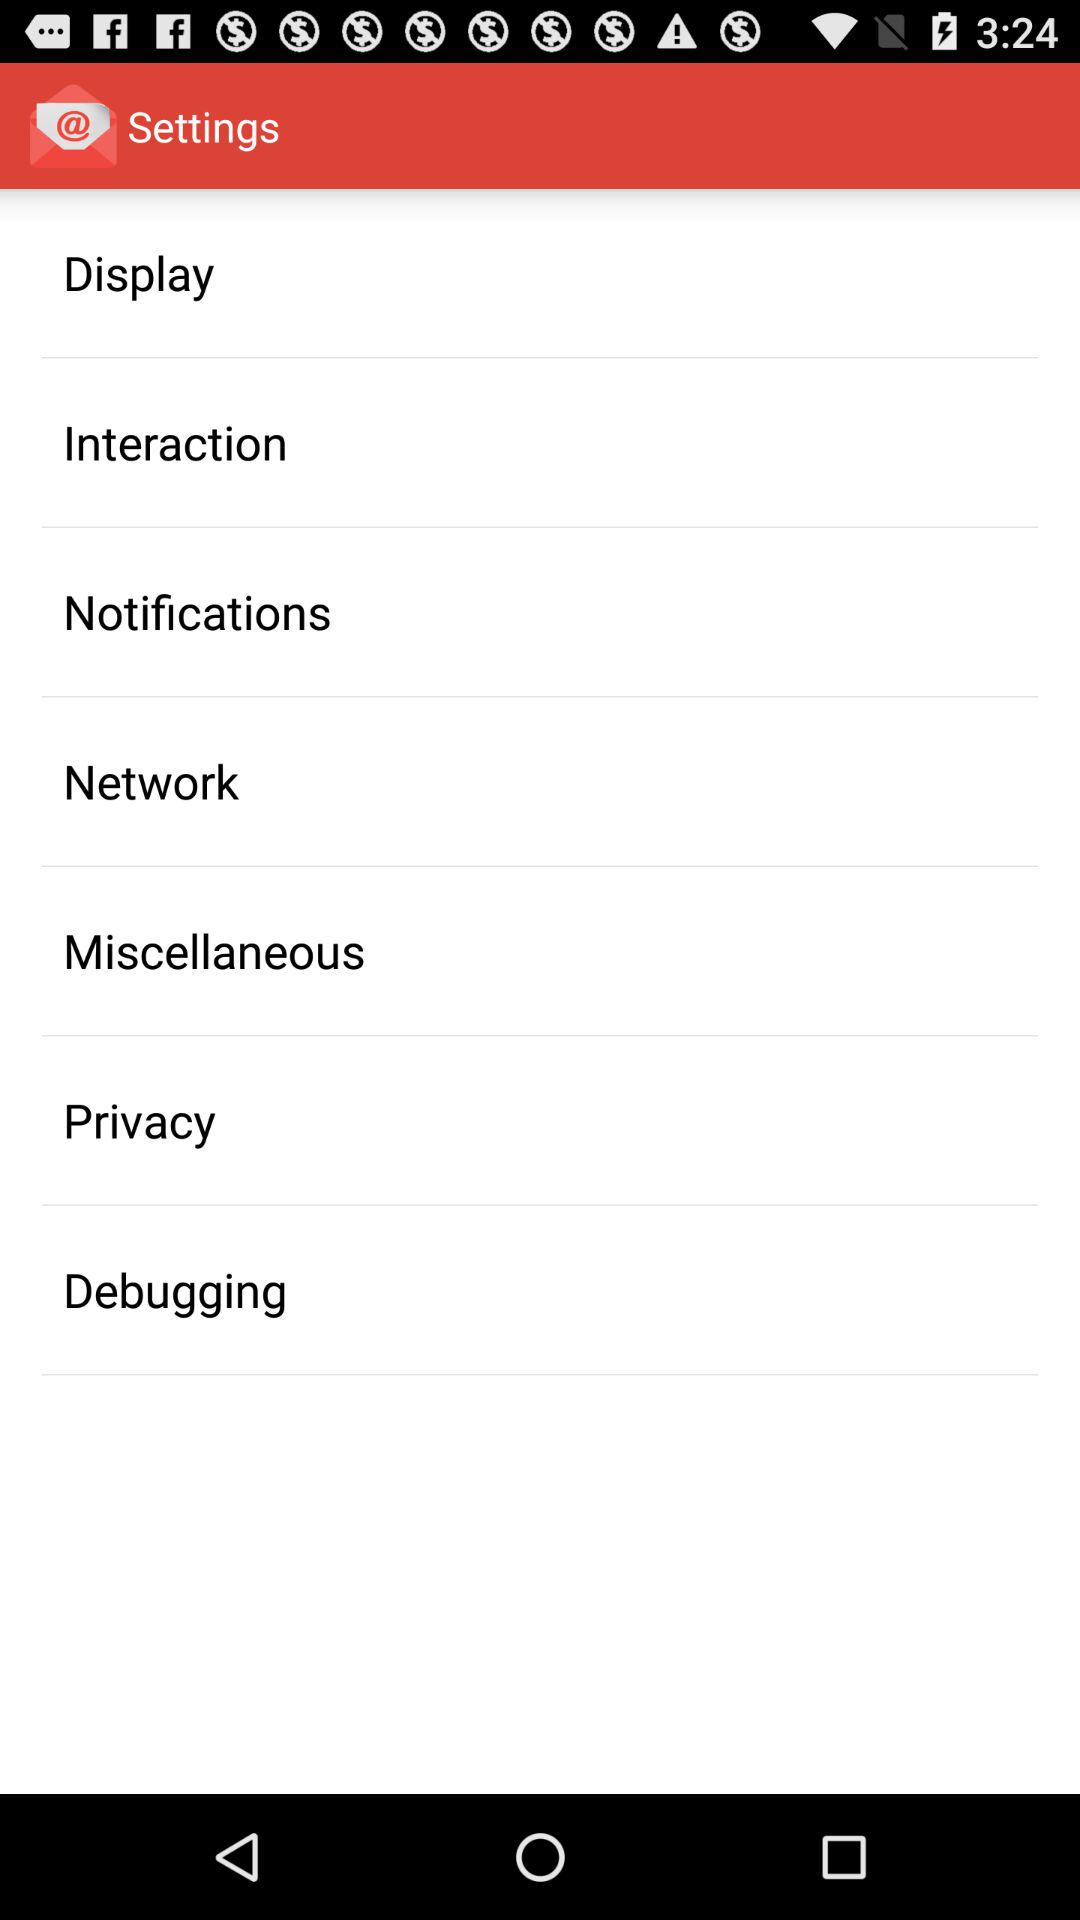 The image size is (1080, 1920). I want to click on flip to display app, so click(138, 272).